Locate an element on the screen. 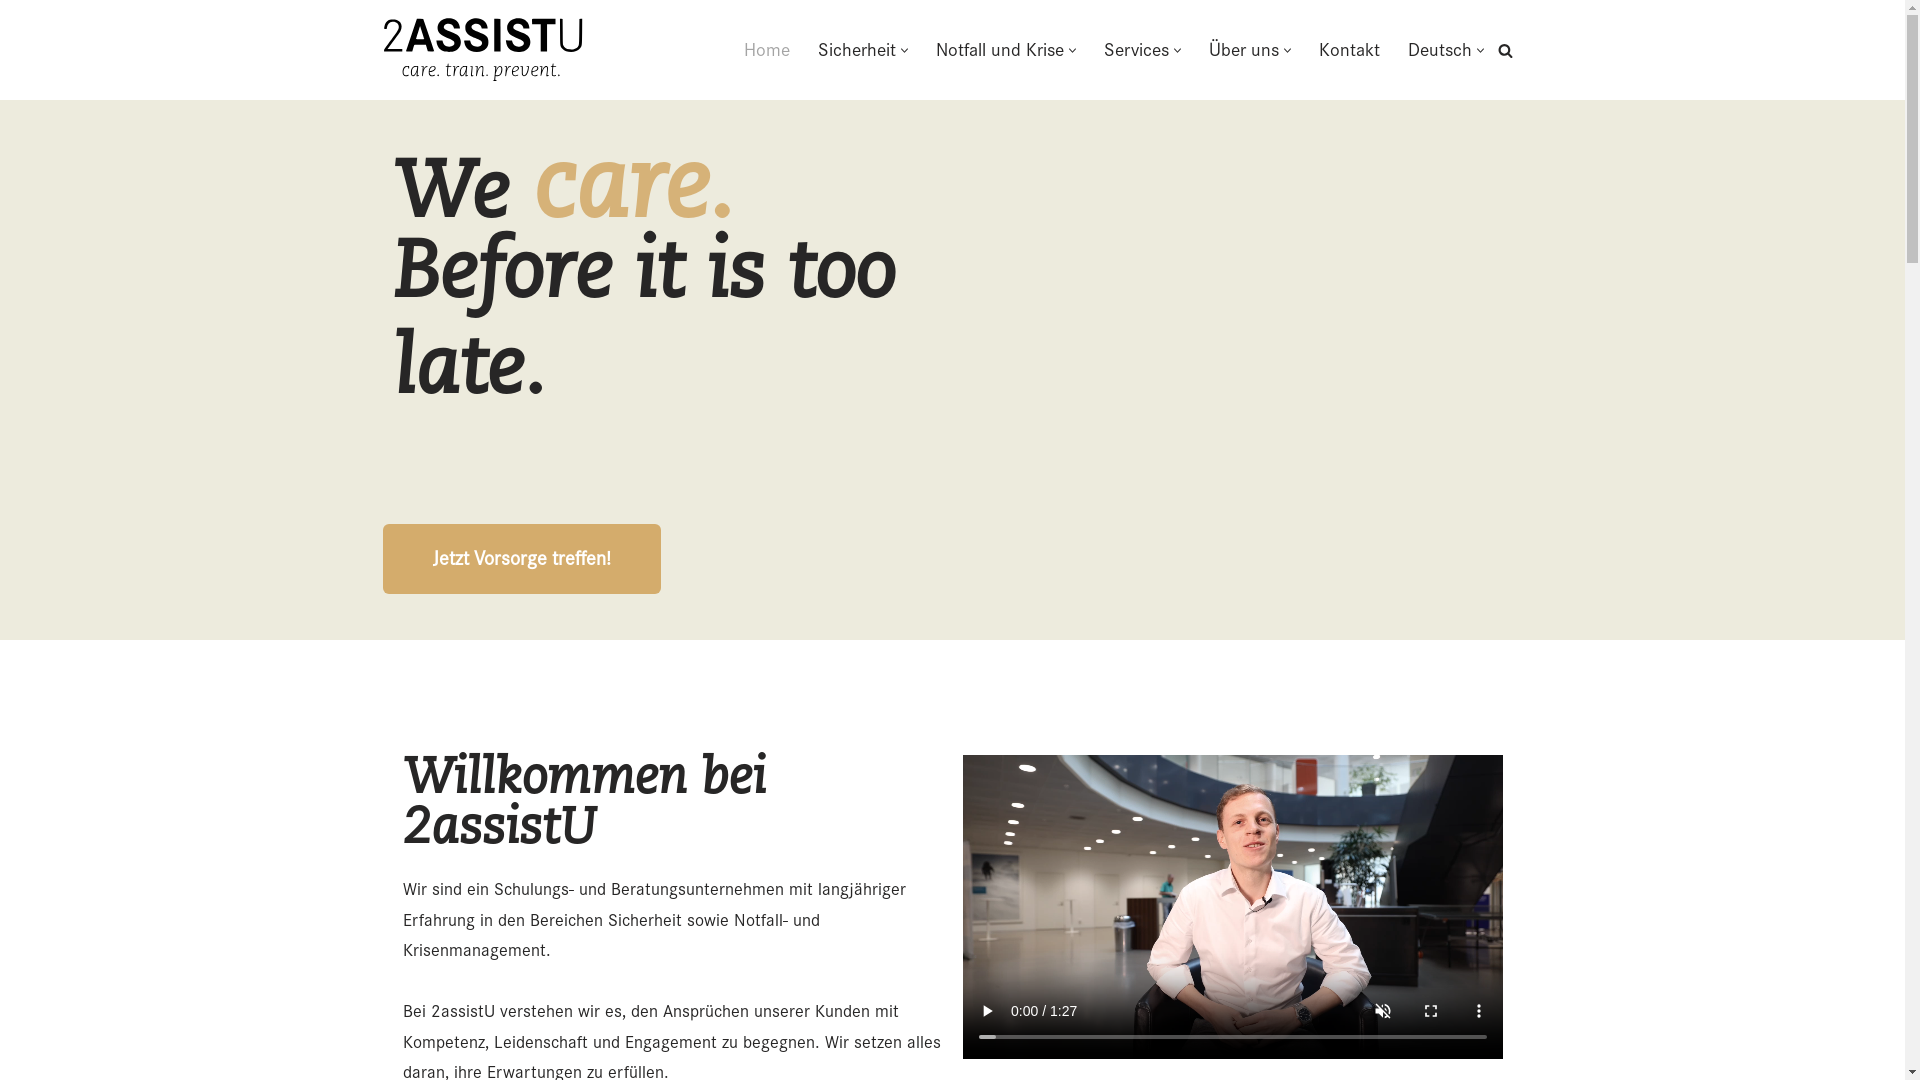 The image size is (1920, 1080). Deutsch is located at coordinates (1440, 50).